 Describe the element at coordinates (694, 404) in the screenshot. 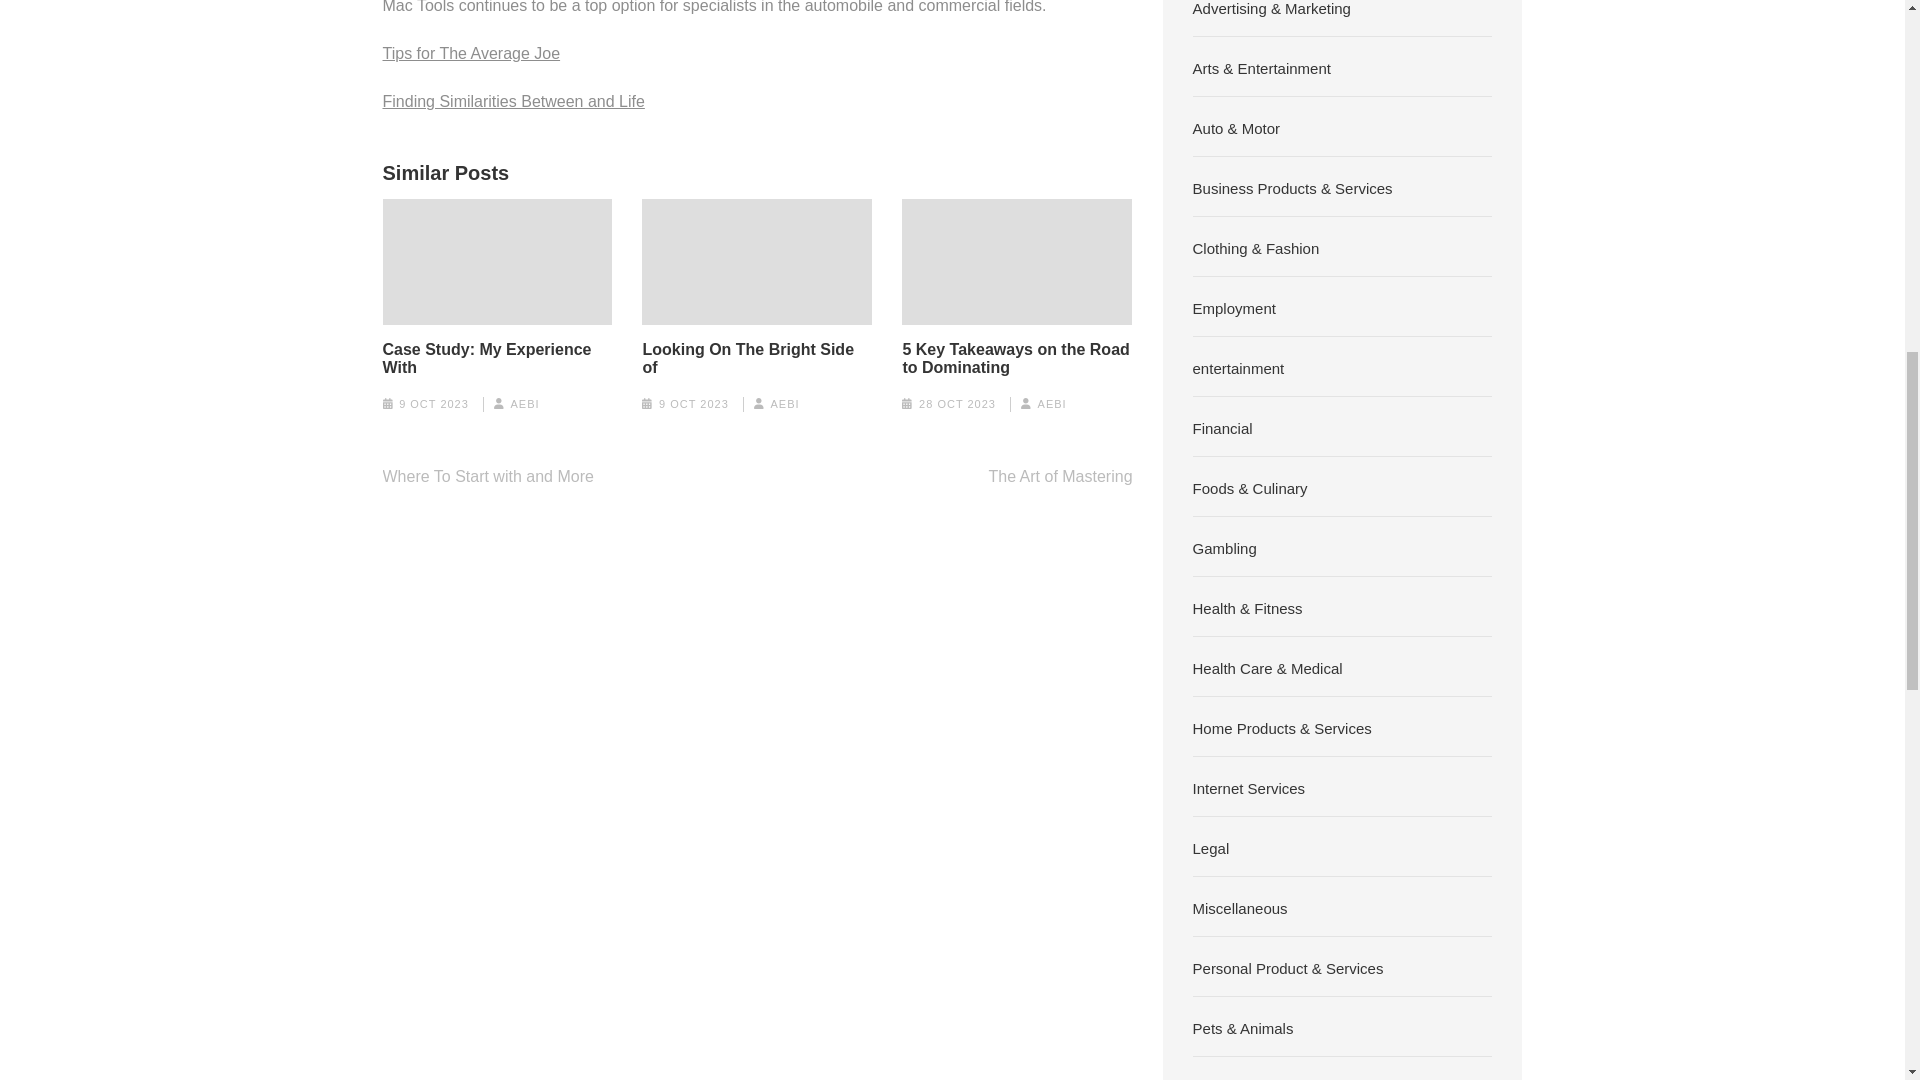

I see `9 OCT 2023` at that location.